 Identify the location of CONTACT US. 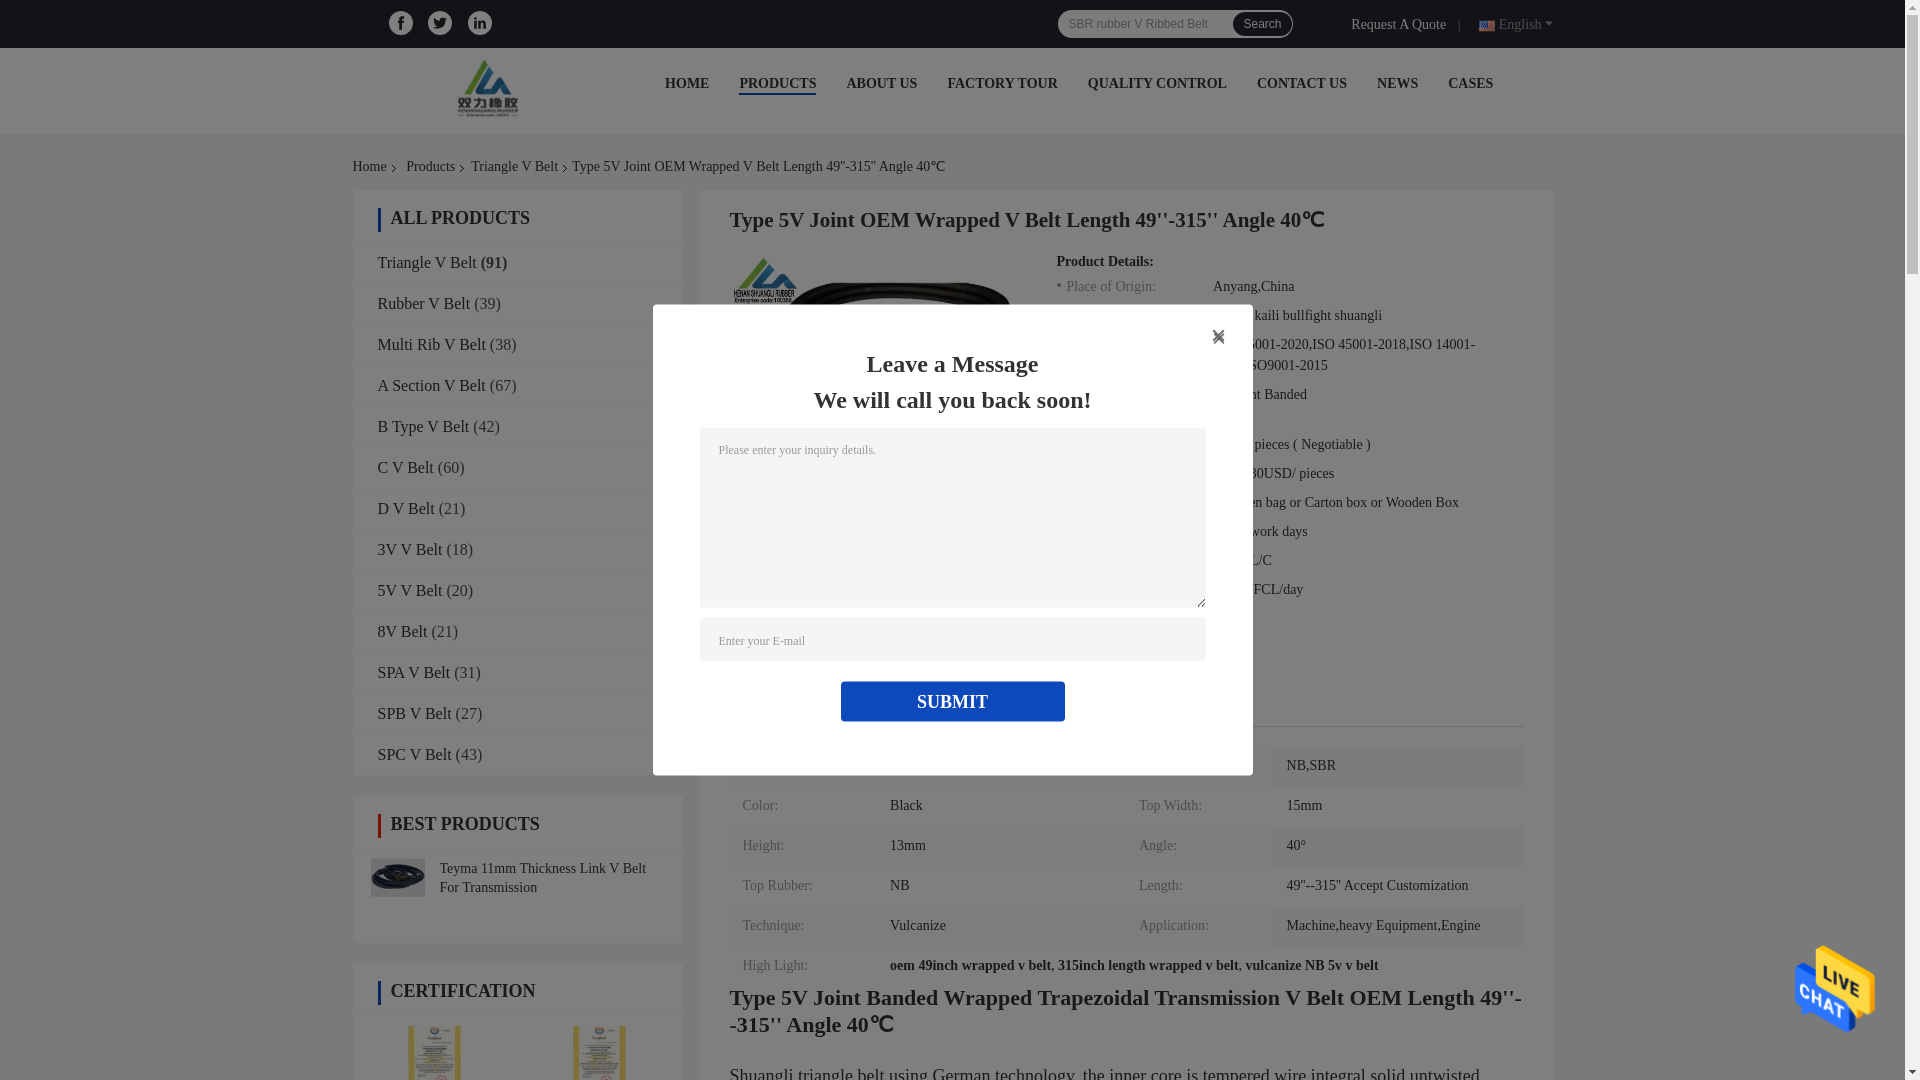
(1302, 82).